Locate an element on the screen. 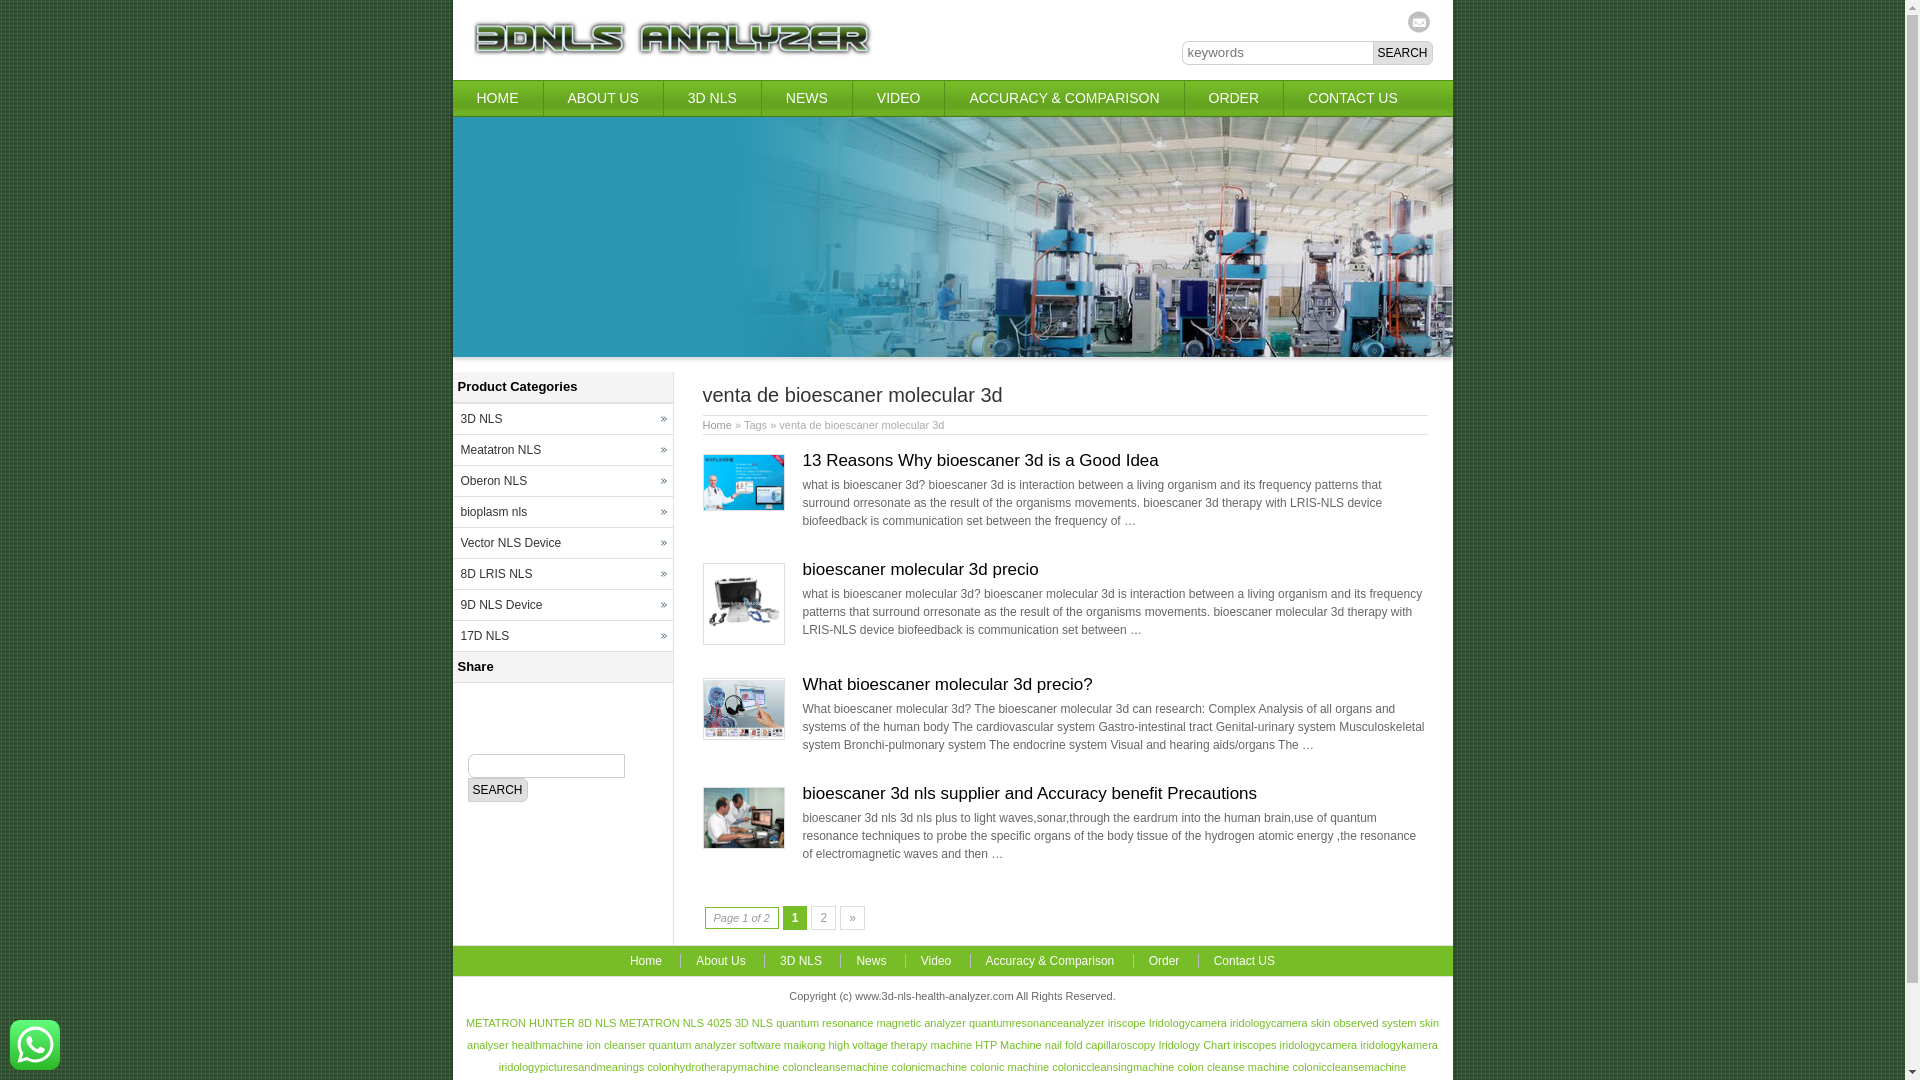 The height and width of the screenshot is (1080, 1920). 8D LRIS NLS is located at coordinates (562, 574).